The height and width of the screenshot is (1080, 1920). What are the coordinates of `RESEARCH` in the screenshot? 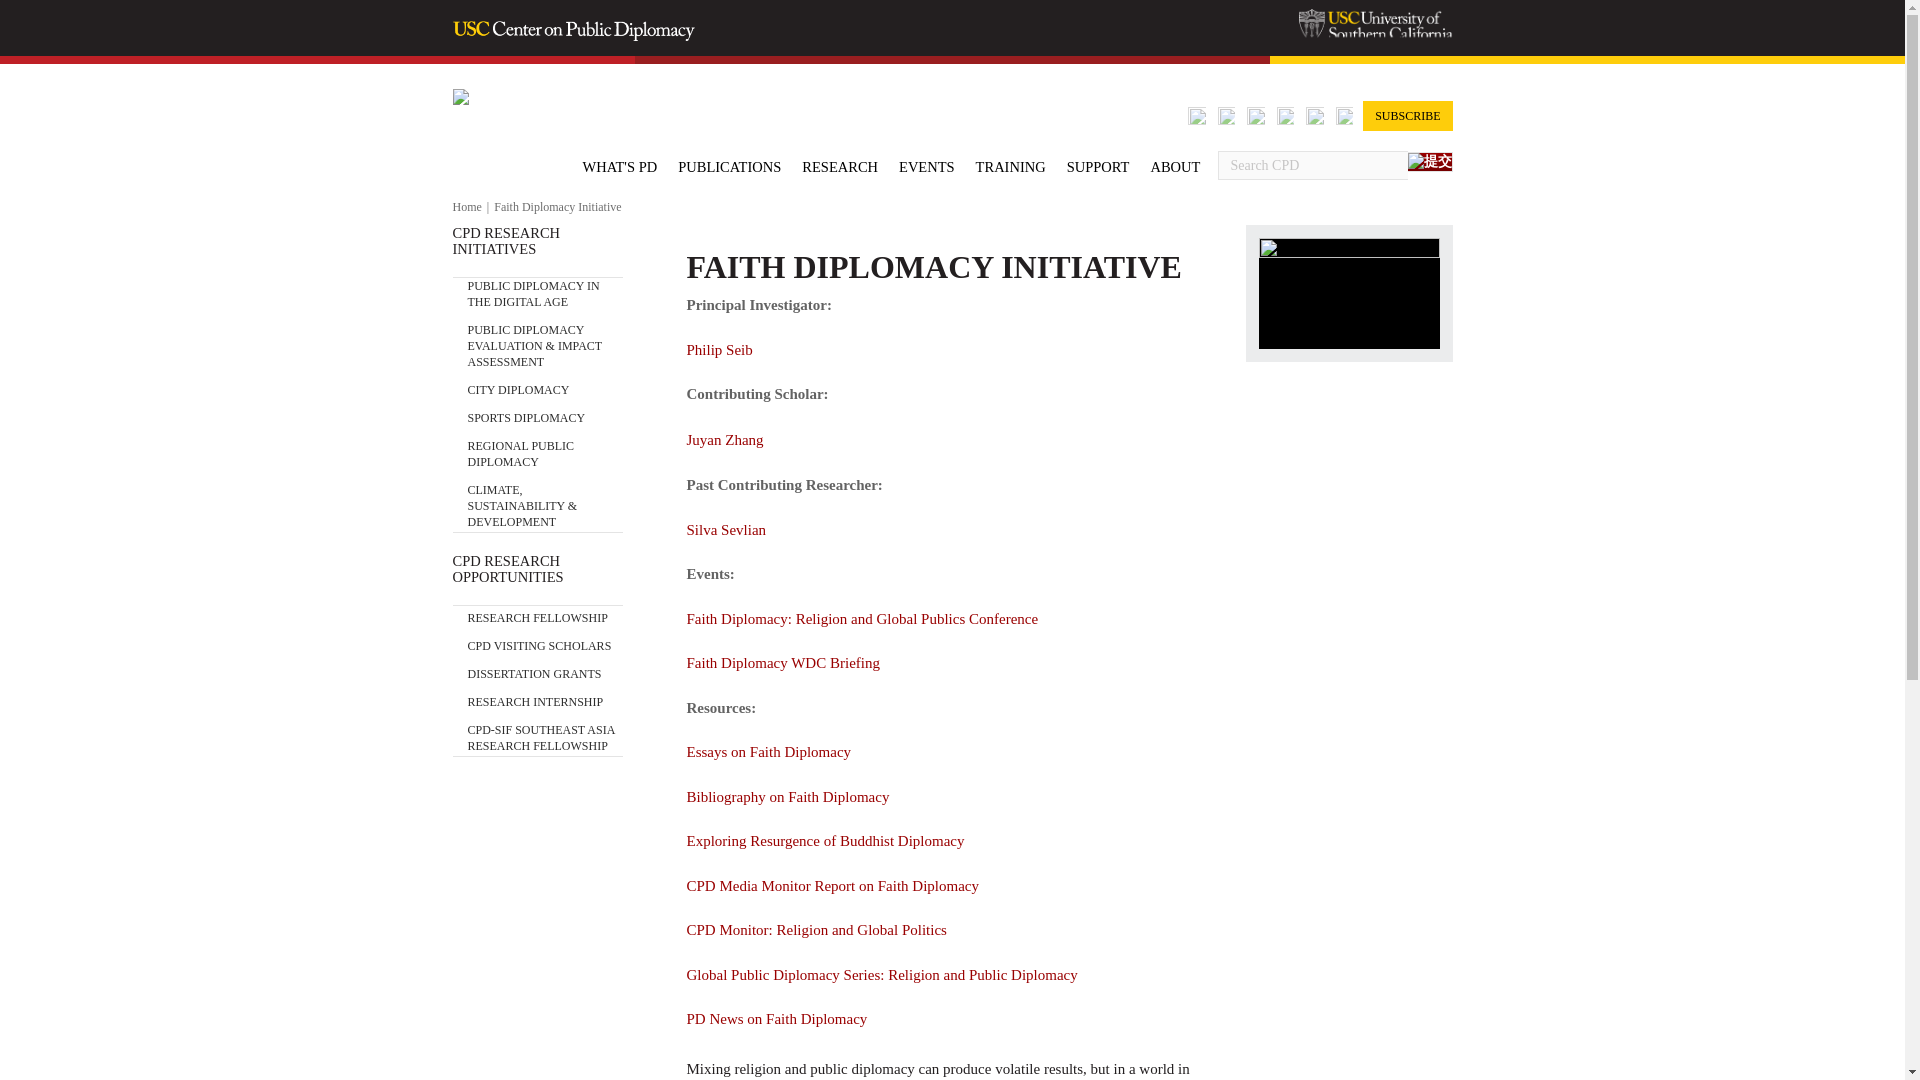 It's located at (840, 166).